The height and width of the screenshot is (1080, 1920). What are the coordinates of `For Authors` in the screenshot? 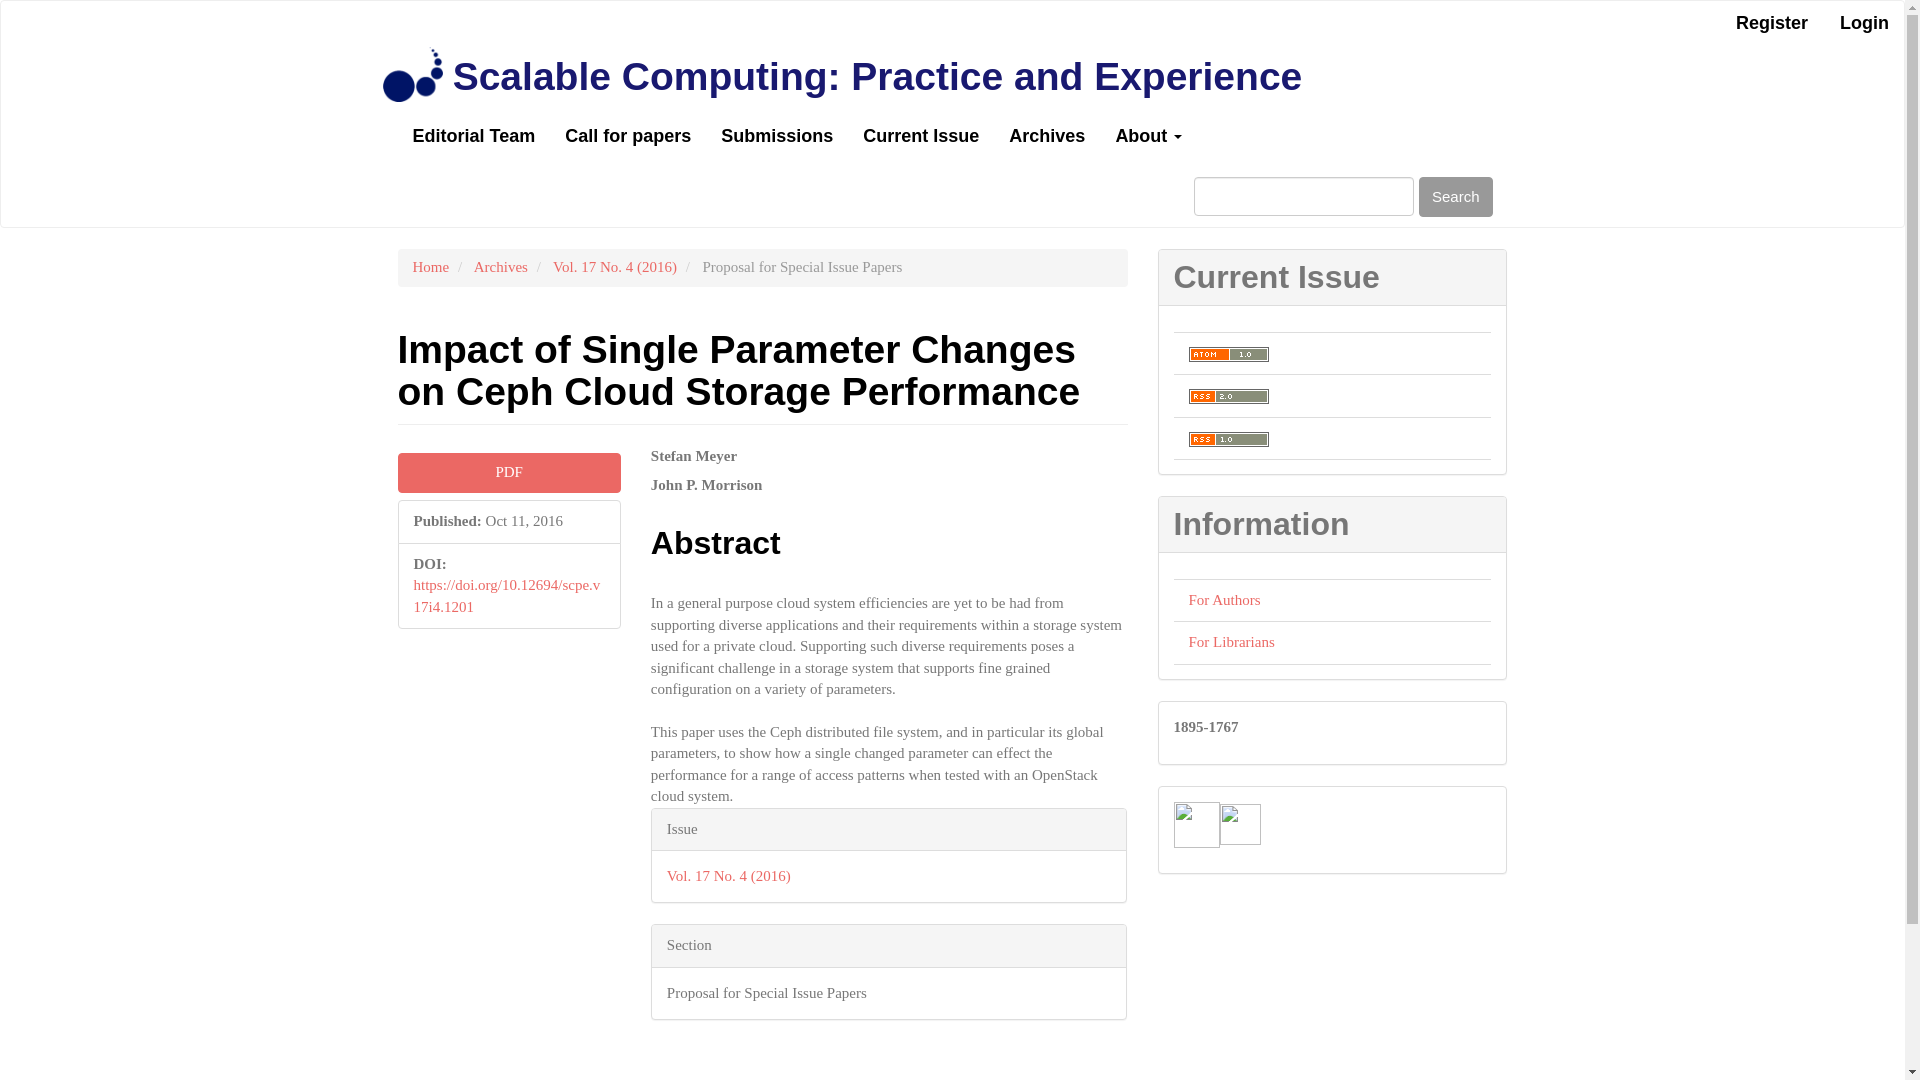 It's located at (1224, 600).